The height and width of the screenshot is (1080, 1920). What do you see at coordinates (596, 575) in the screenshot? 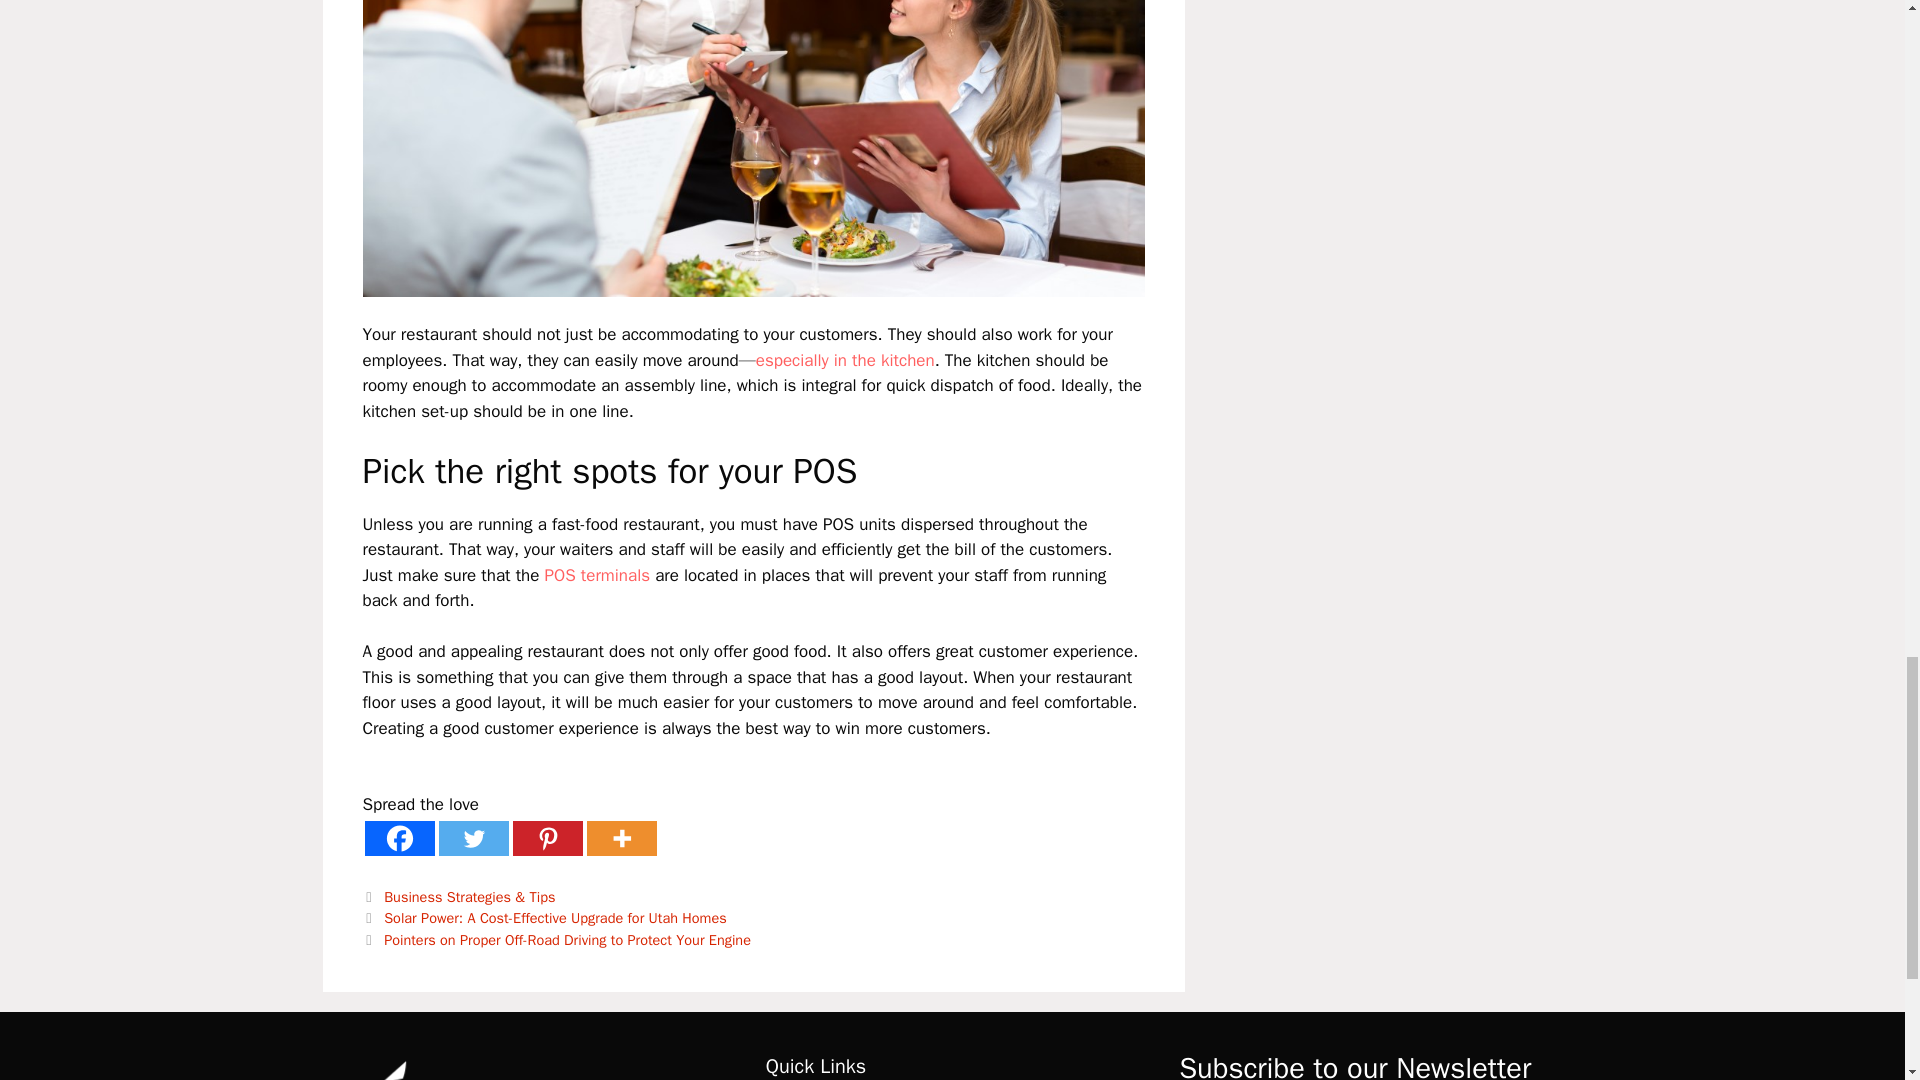
I see `The Balance Small Business` at bounding box center [596, 575].